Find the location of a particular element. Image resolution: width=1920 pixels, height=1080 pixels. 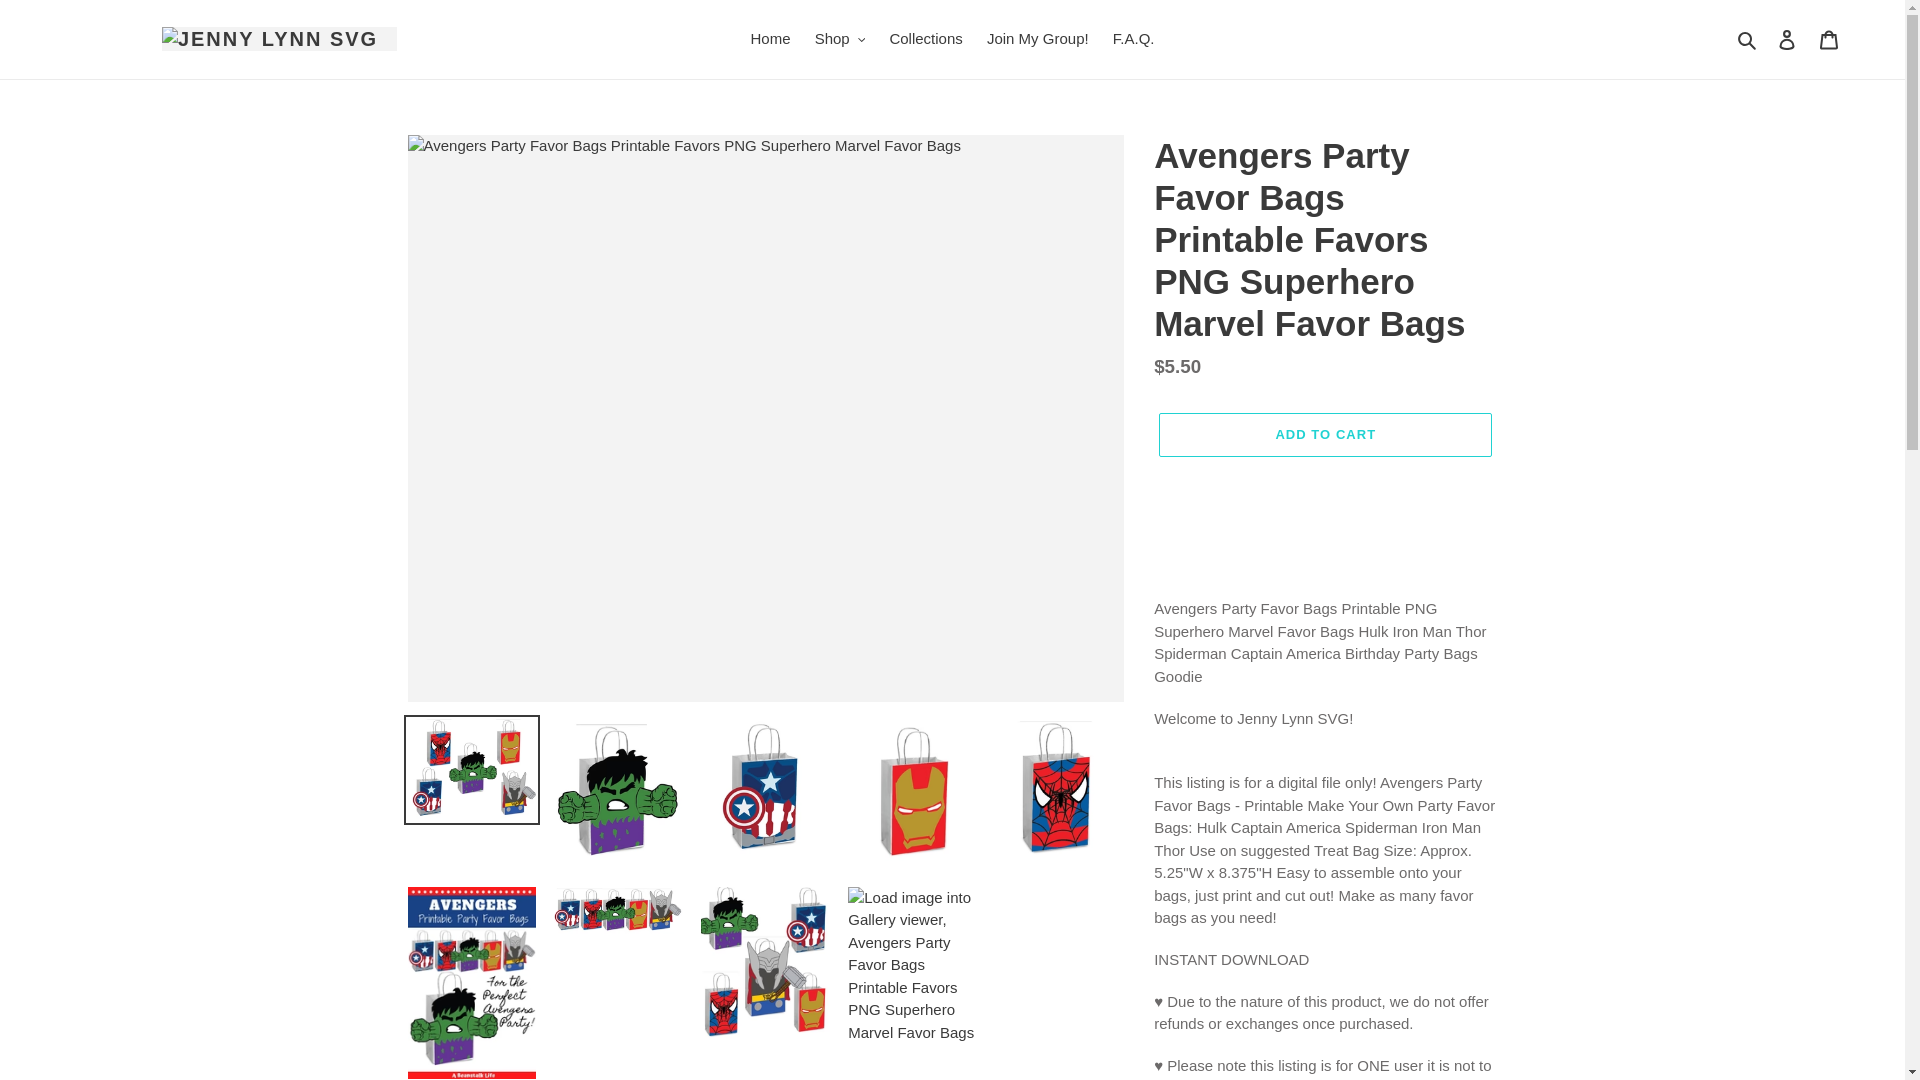

Home is located at coordinates (770, 39).